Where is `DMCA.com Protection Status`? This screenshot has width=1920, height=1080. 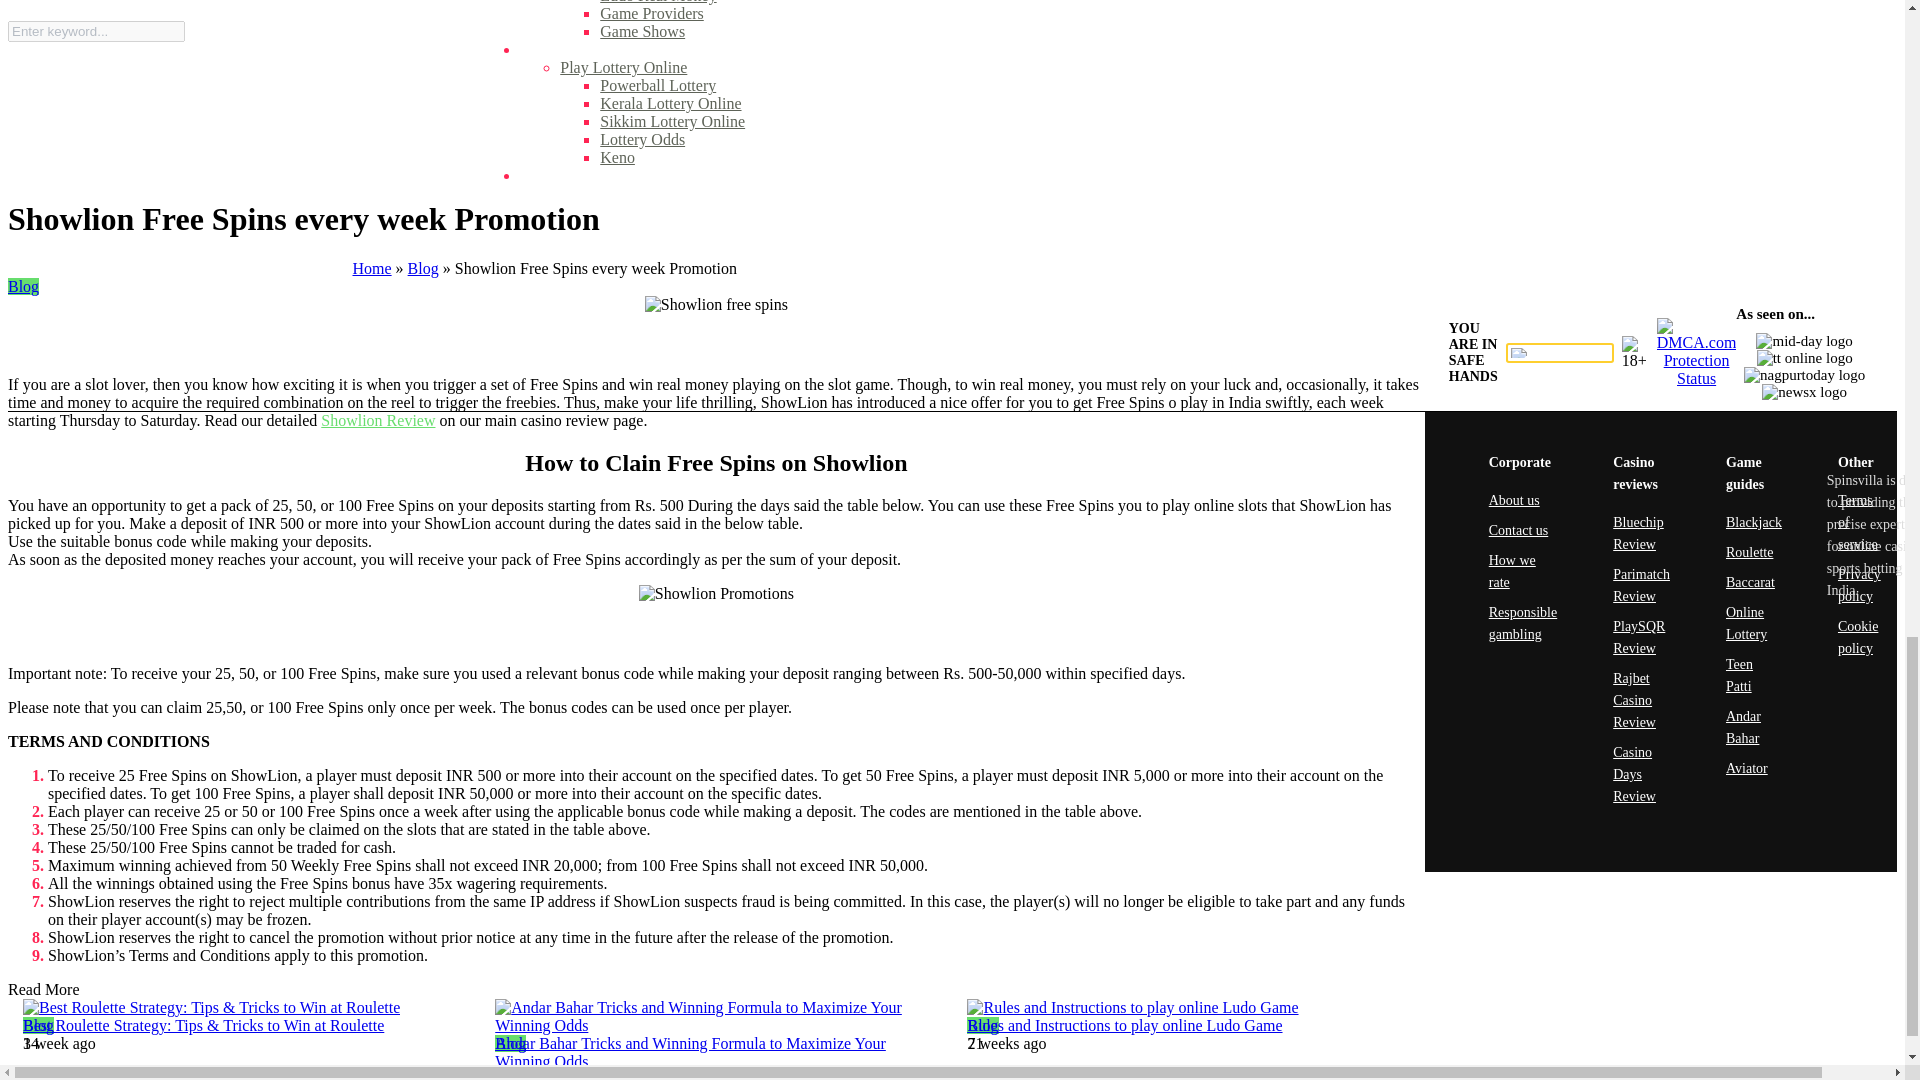 DMCA.com Protection Status is located at coordinates (1696, 378).